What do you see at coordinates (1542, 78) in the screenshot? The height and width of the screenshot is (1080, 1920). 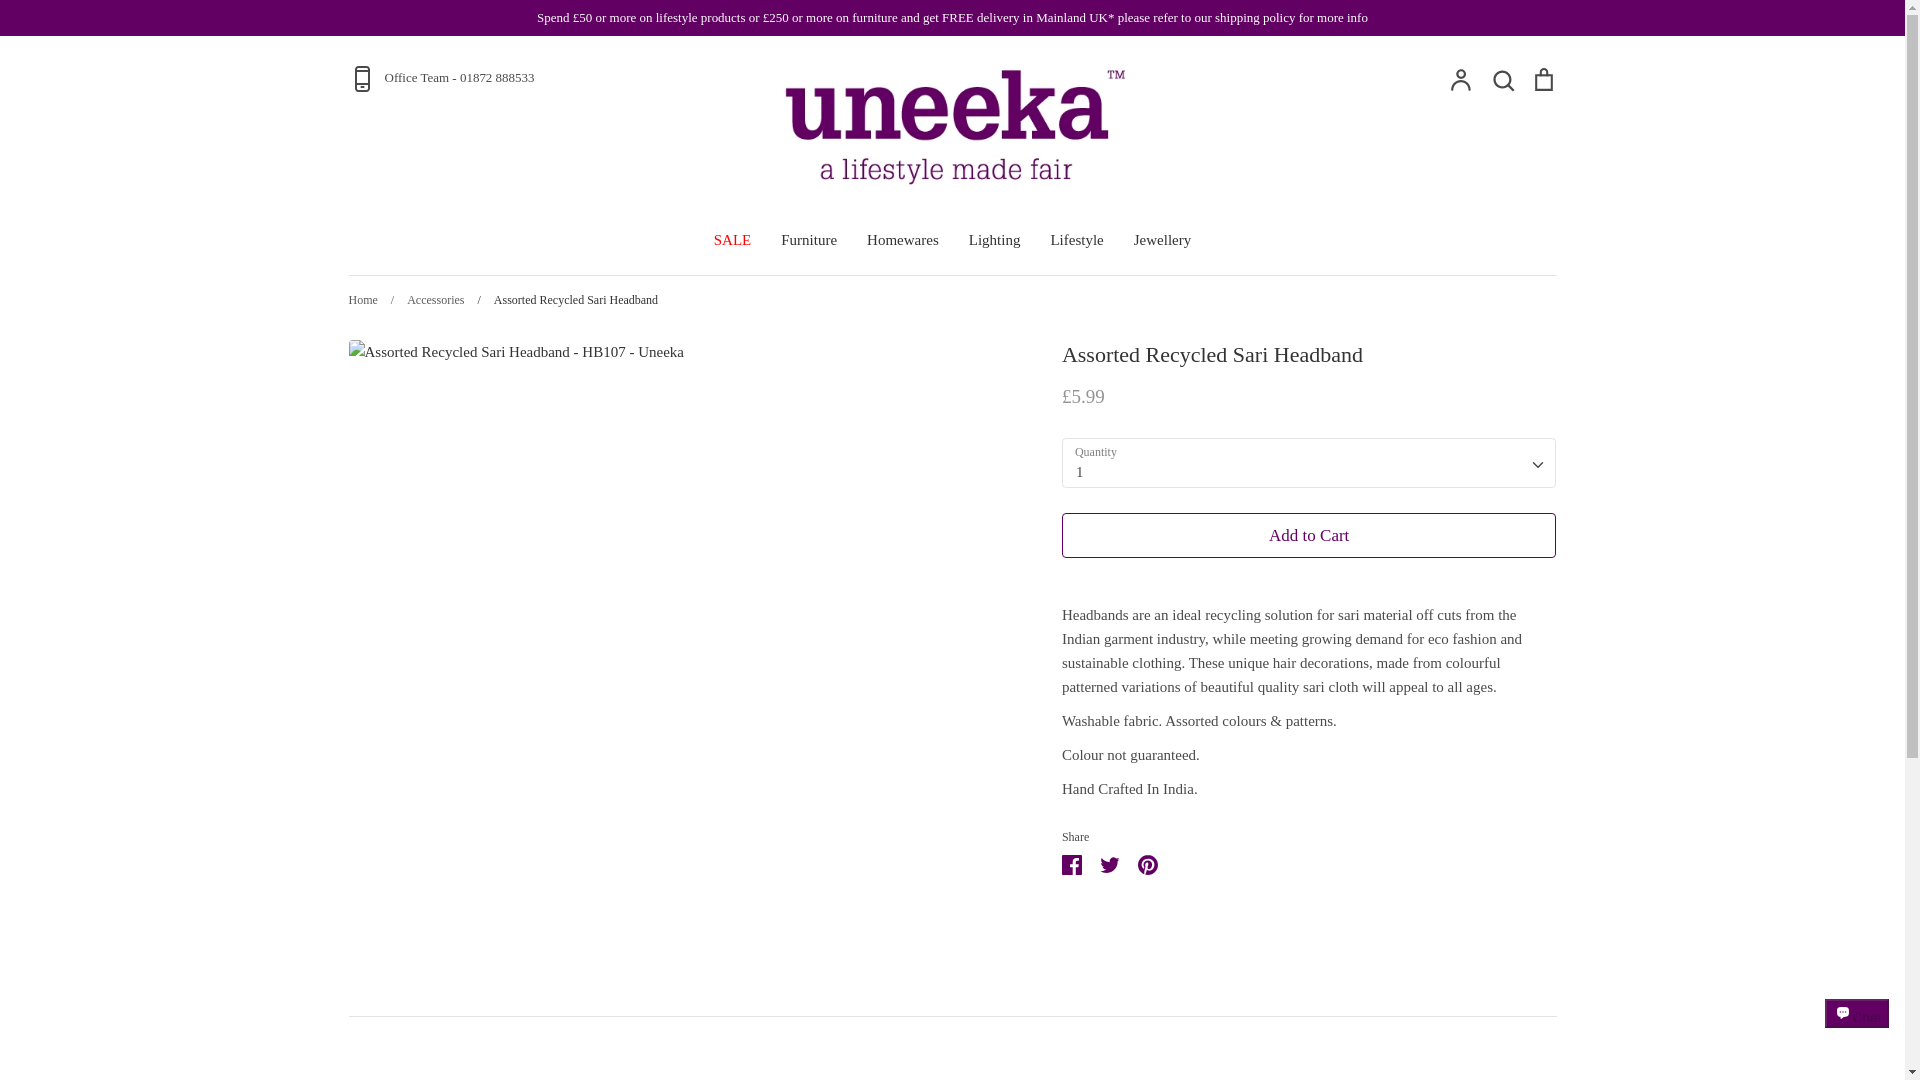 I see `Cart` at bounding box center [1542, 78].